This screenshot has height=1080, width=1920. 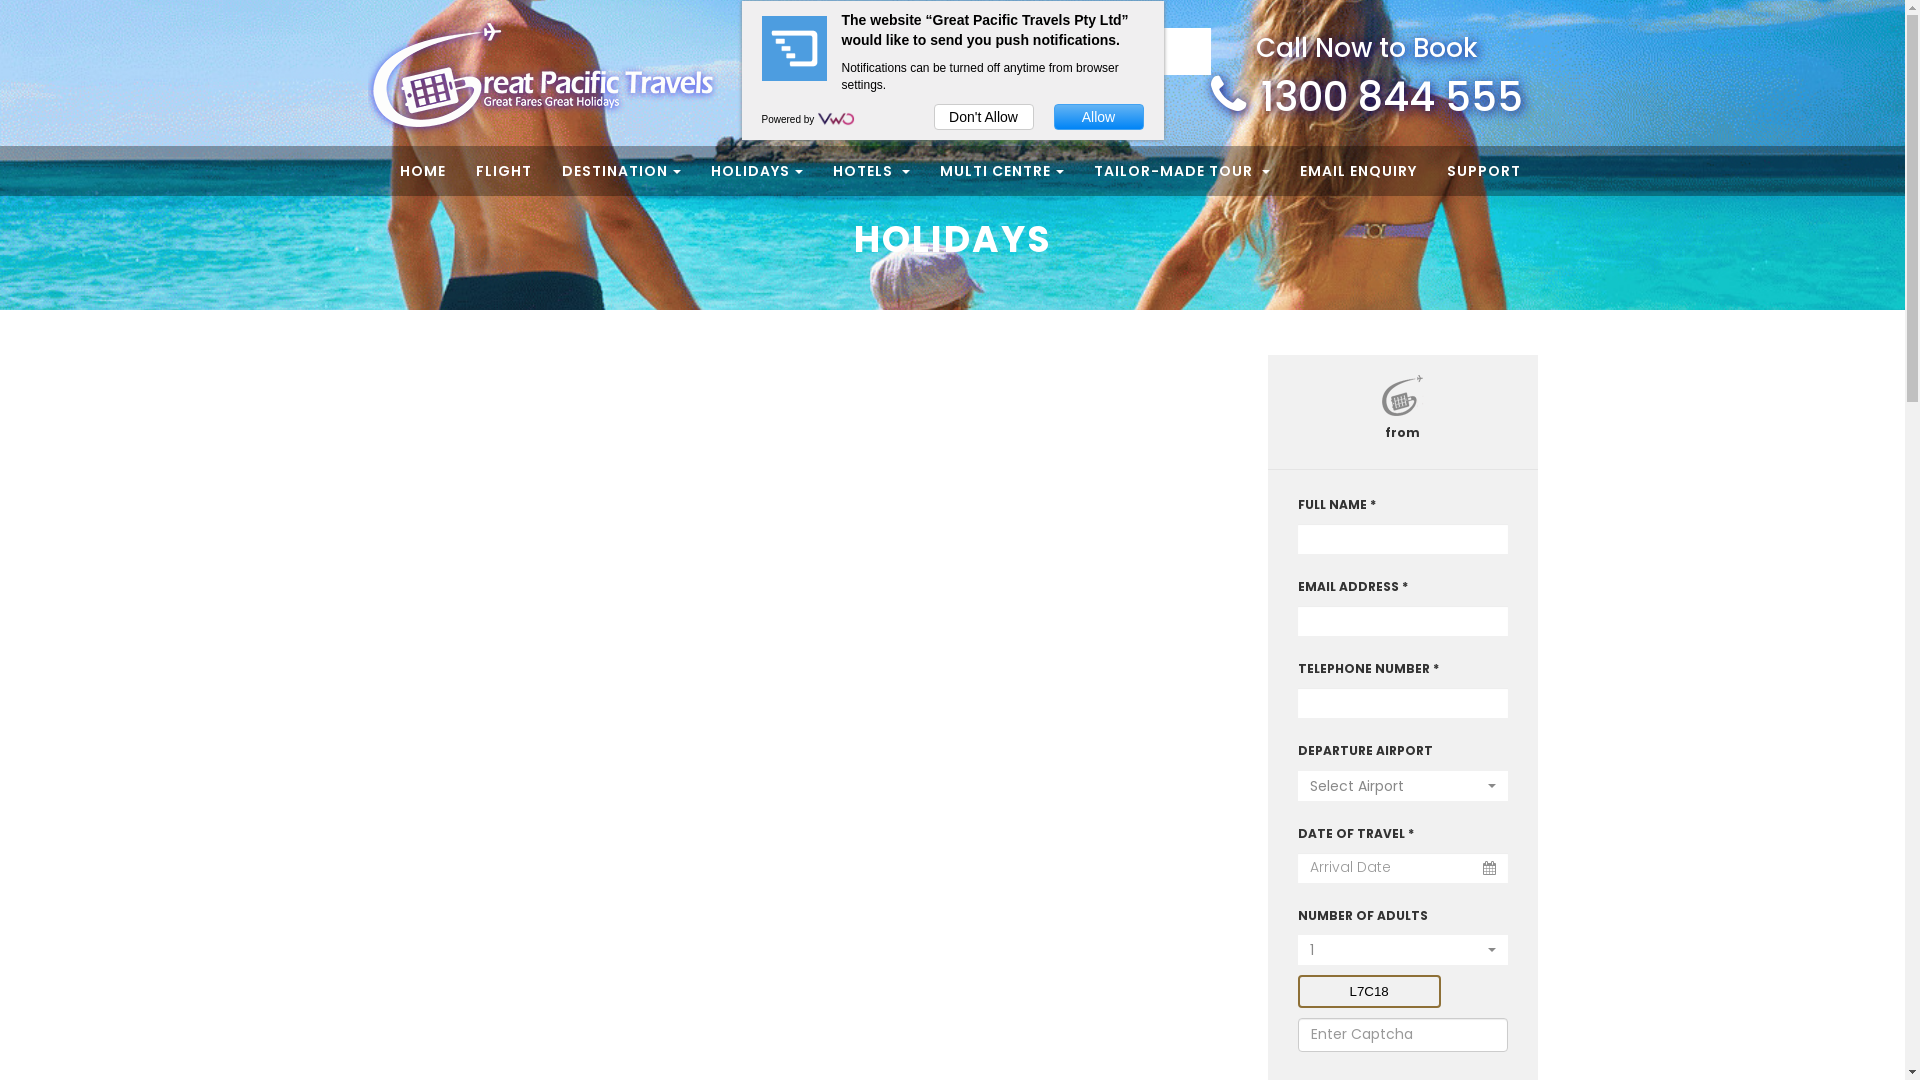 What do you see at coordinates (1102, 52) in the screenshot?
I see `COVID-19 Message` at bounding box center [1102, 52].